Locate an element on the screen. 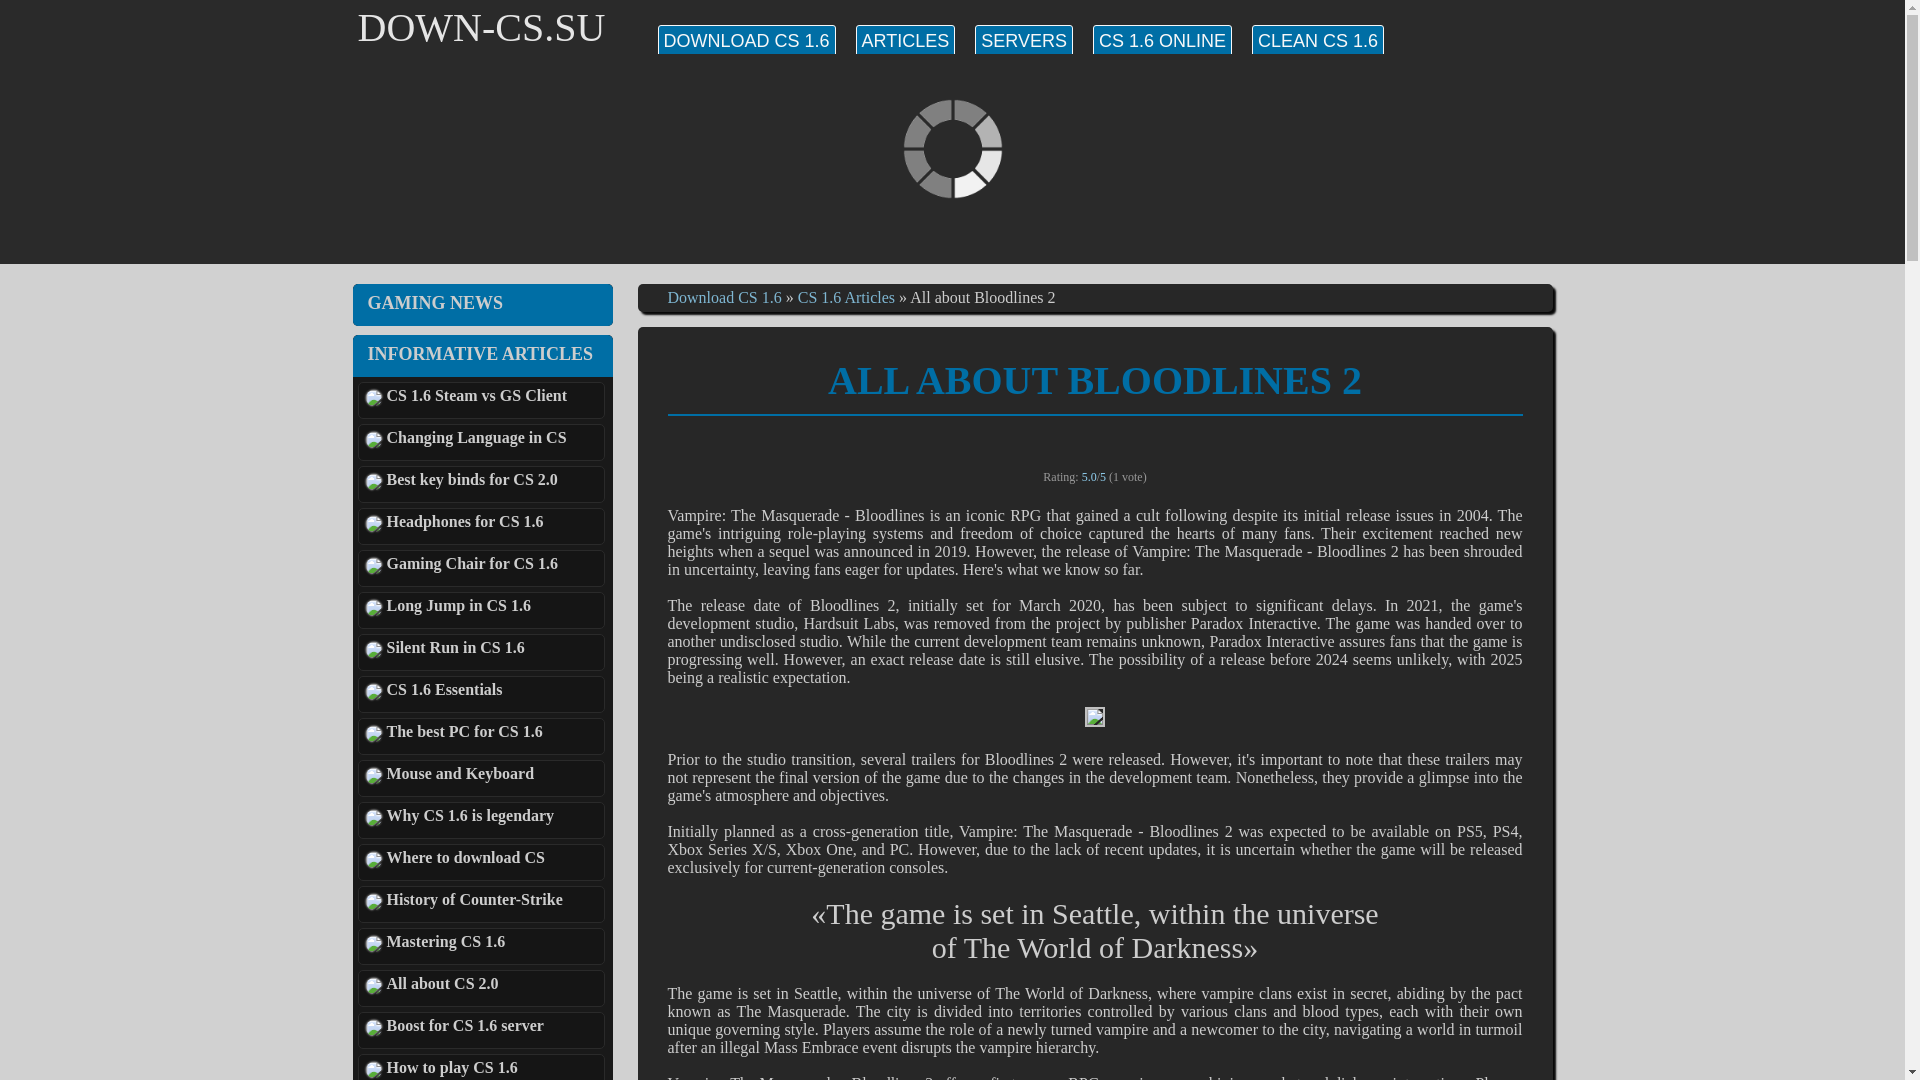  DOWNLOAD CS 1.6 is located at coordinates (746, 41).